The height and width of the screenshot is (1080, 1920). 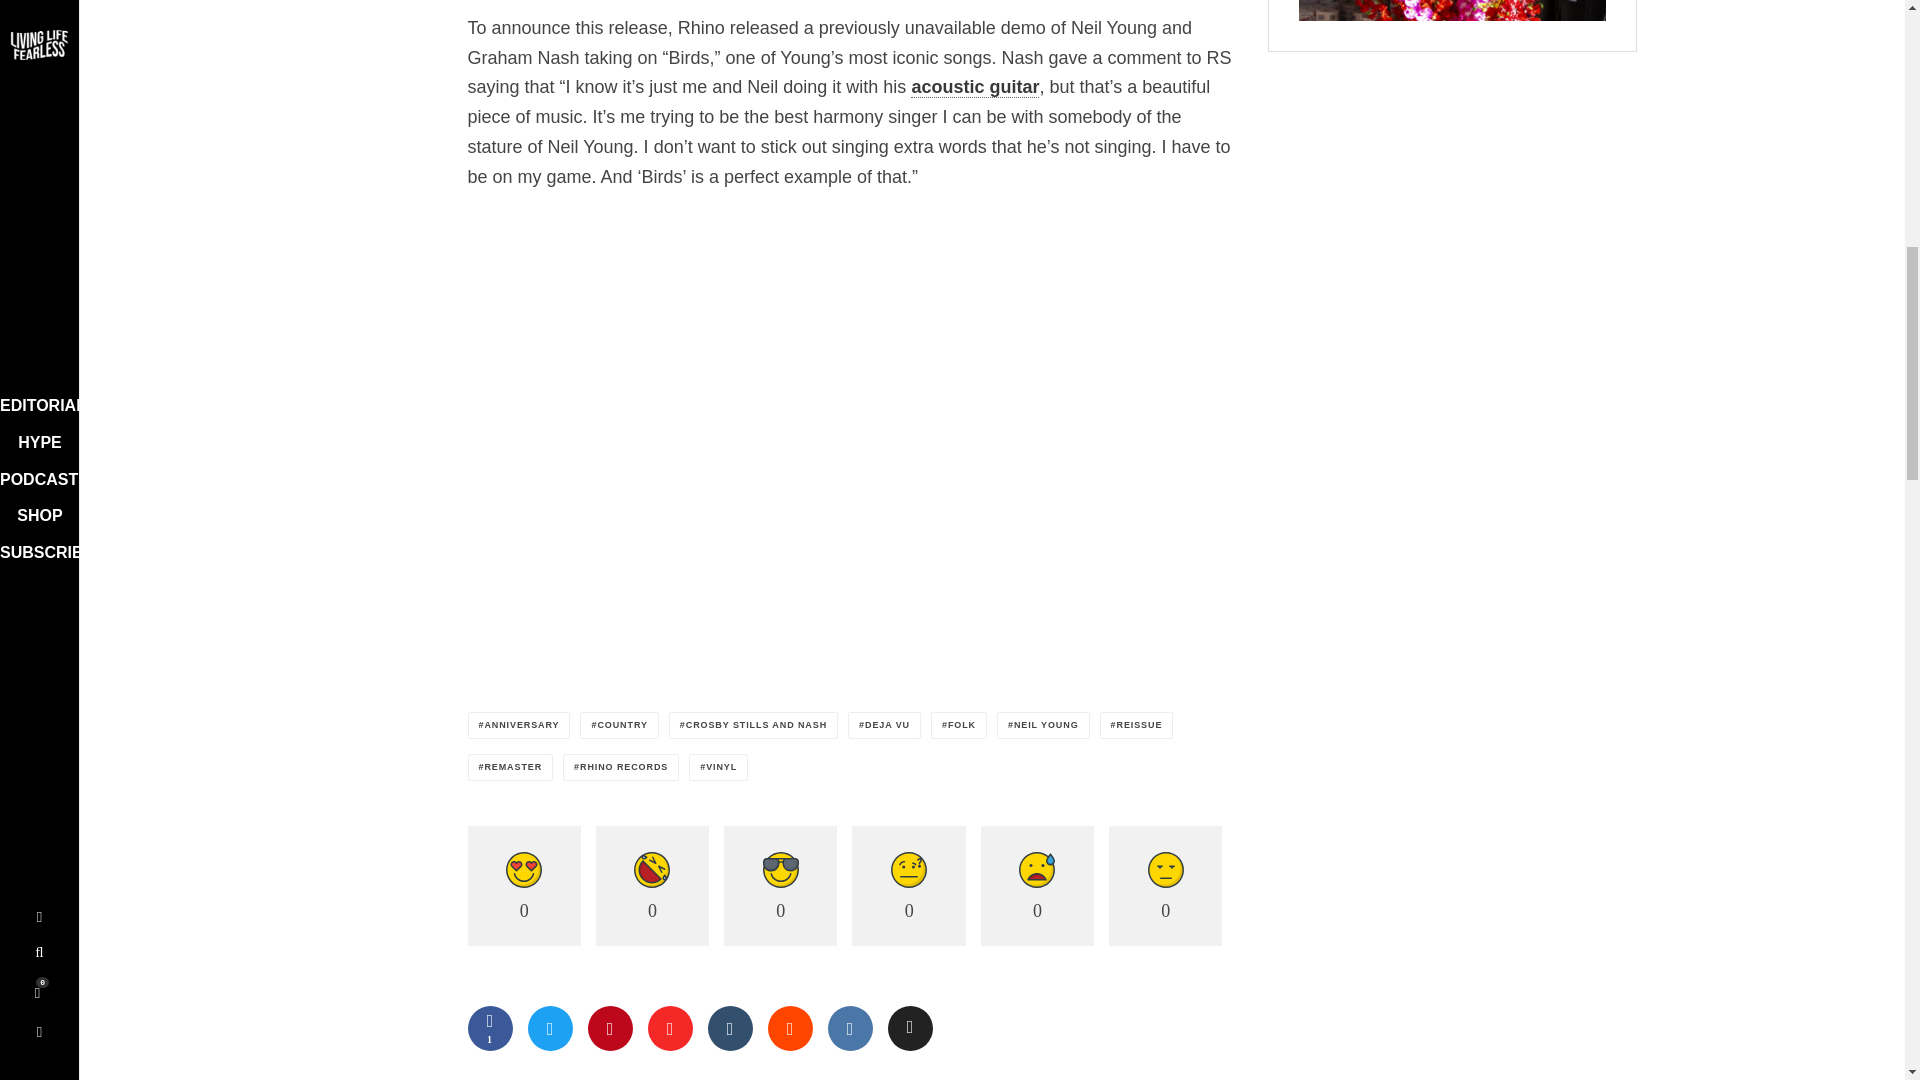 What do you see at coordinates (1043, 724) in the screenshot?
I see `NEIL YOUNG` at bounding box center [1043, 724].